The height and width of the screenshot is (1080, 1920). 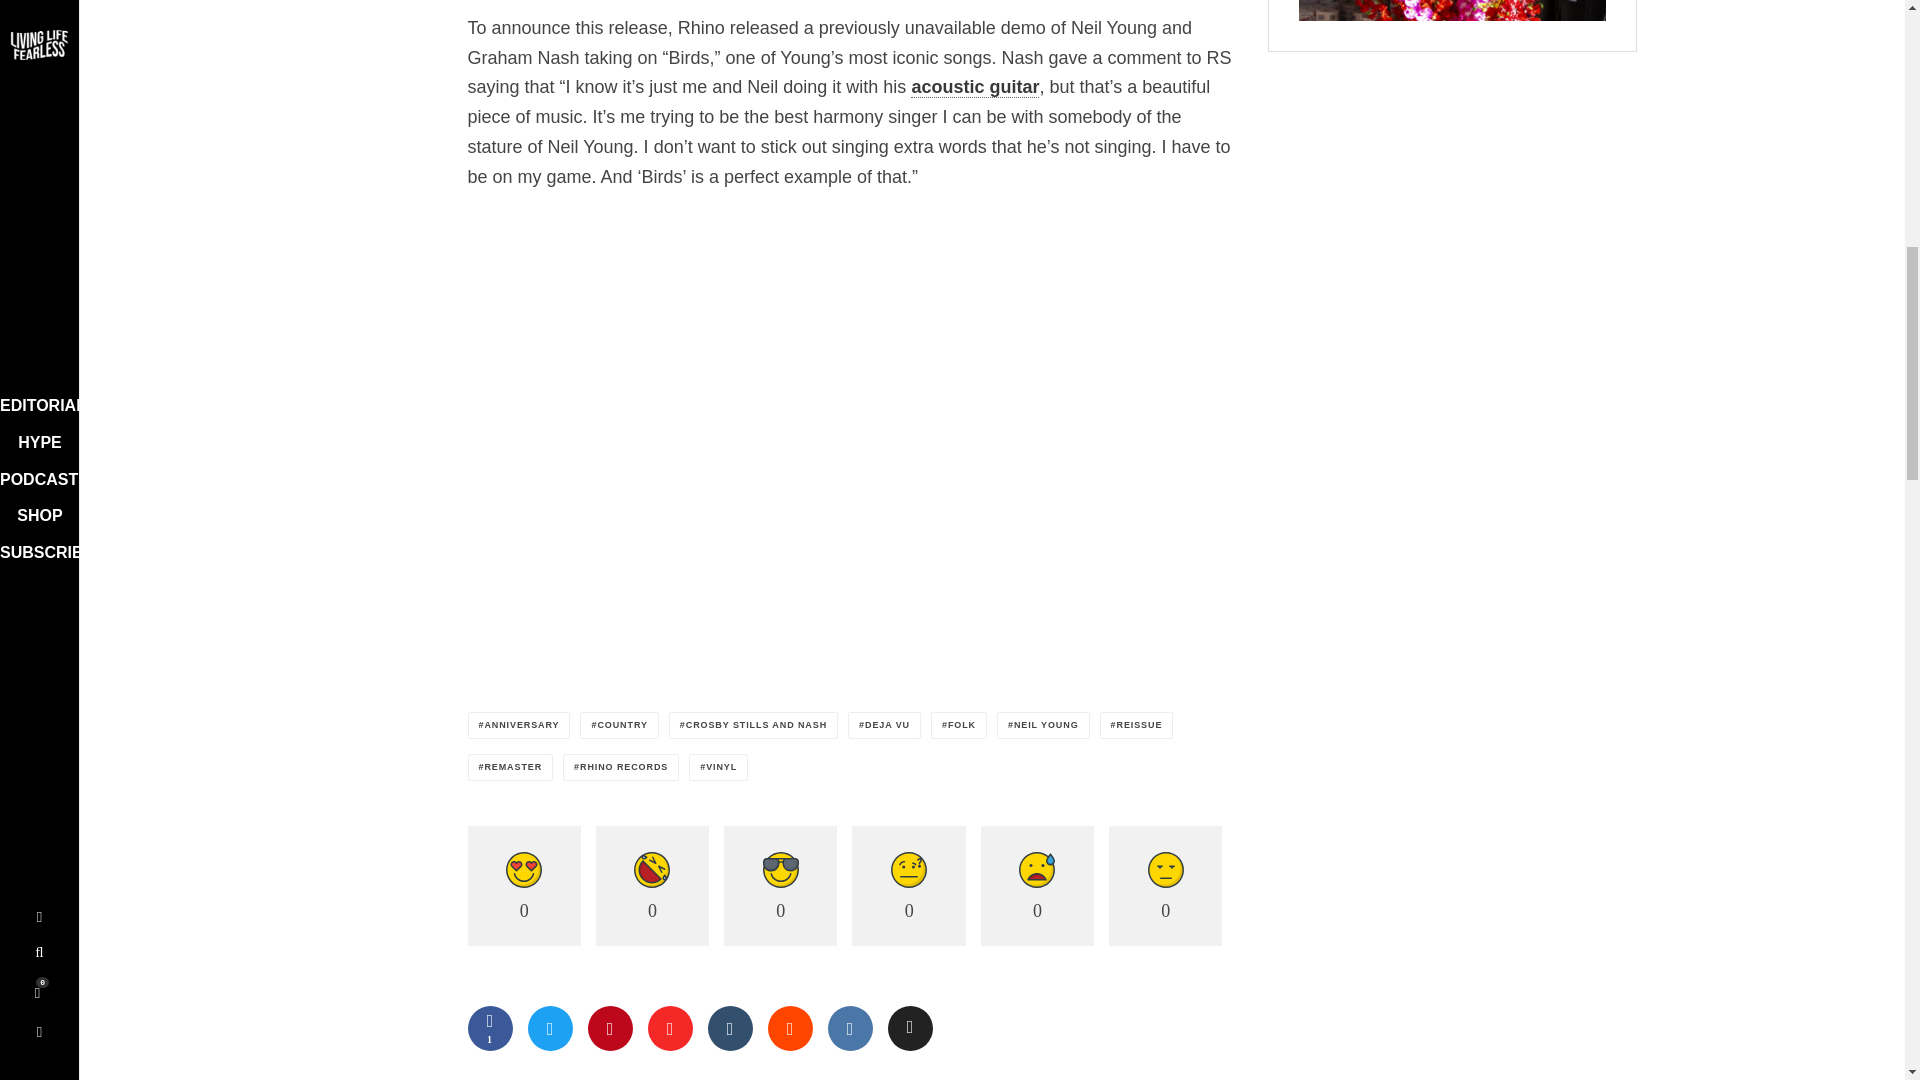 What do you see at coordinates (1043, 724) in the screenshot?
I see `NEIL YOUNG` at bounding box center [1043, 724].